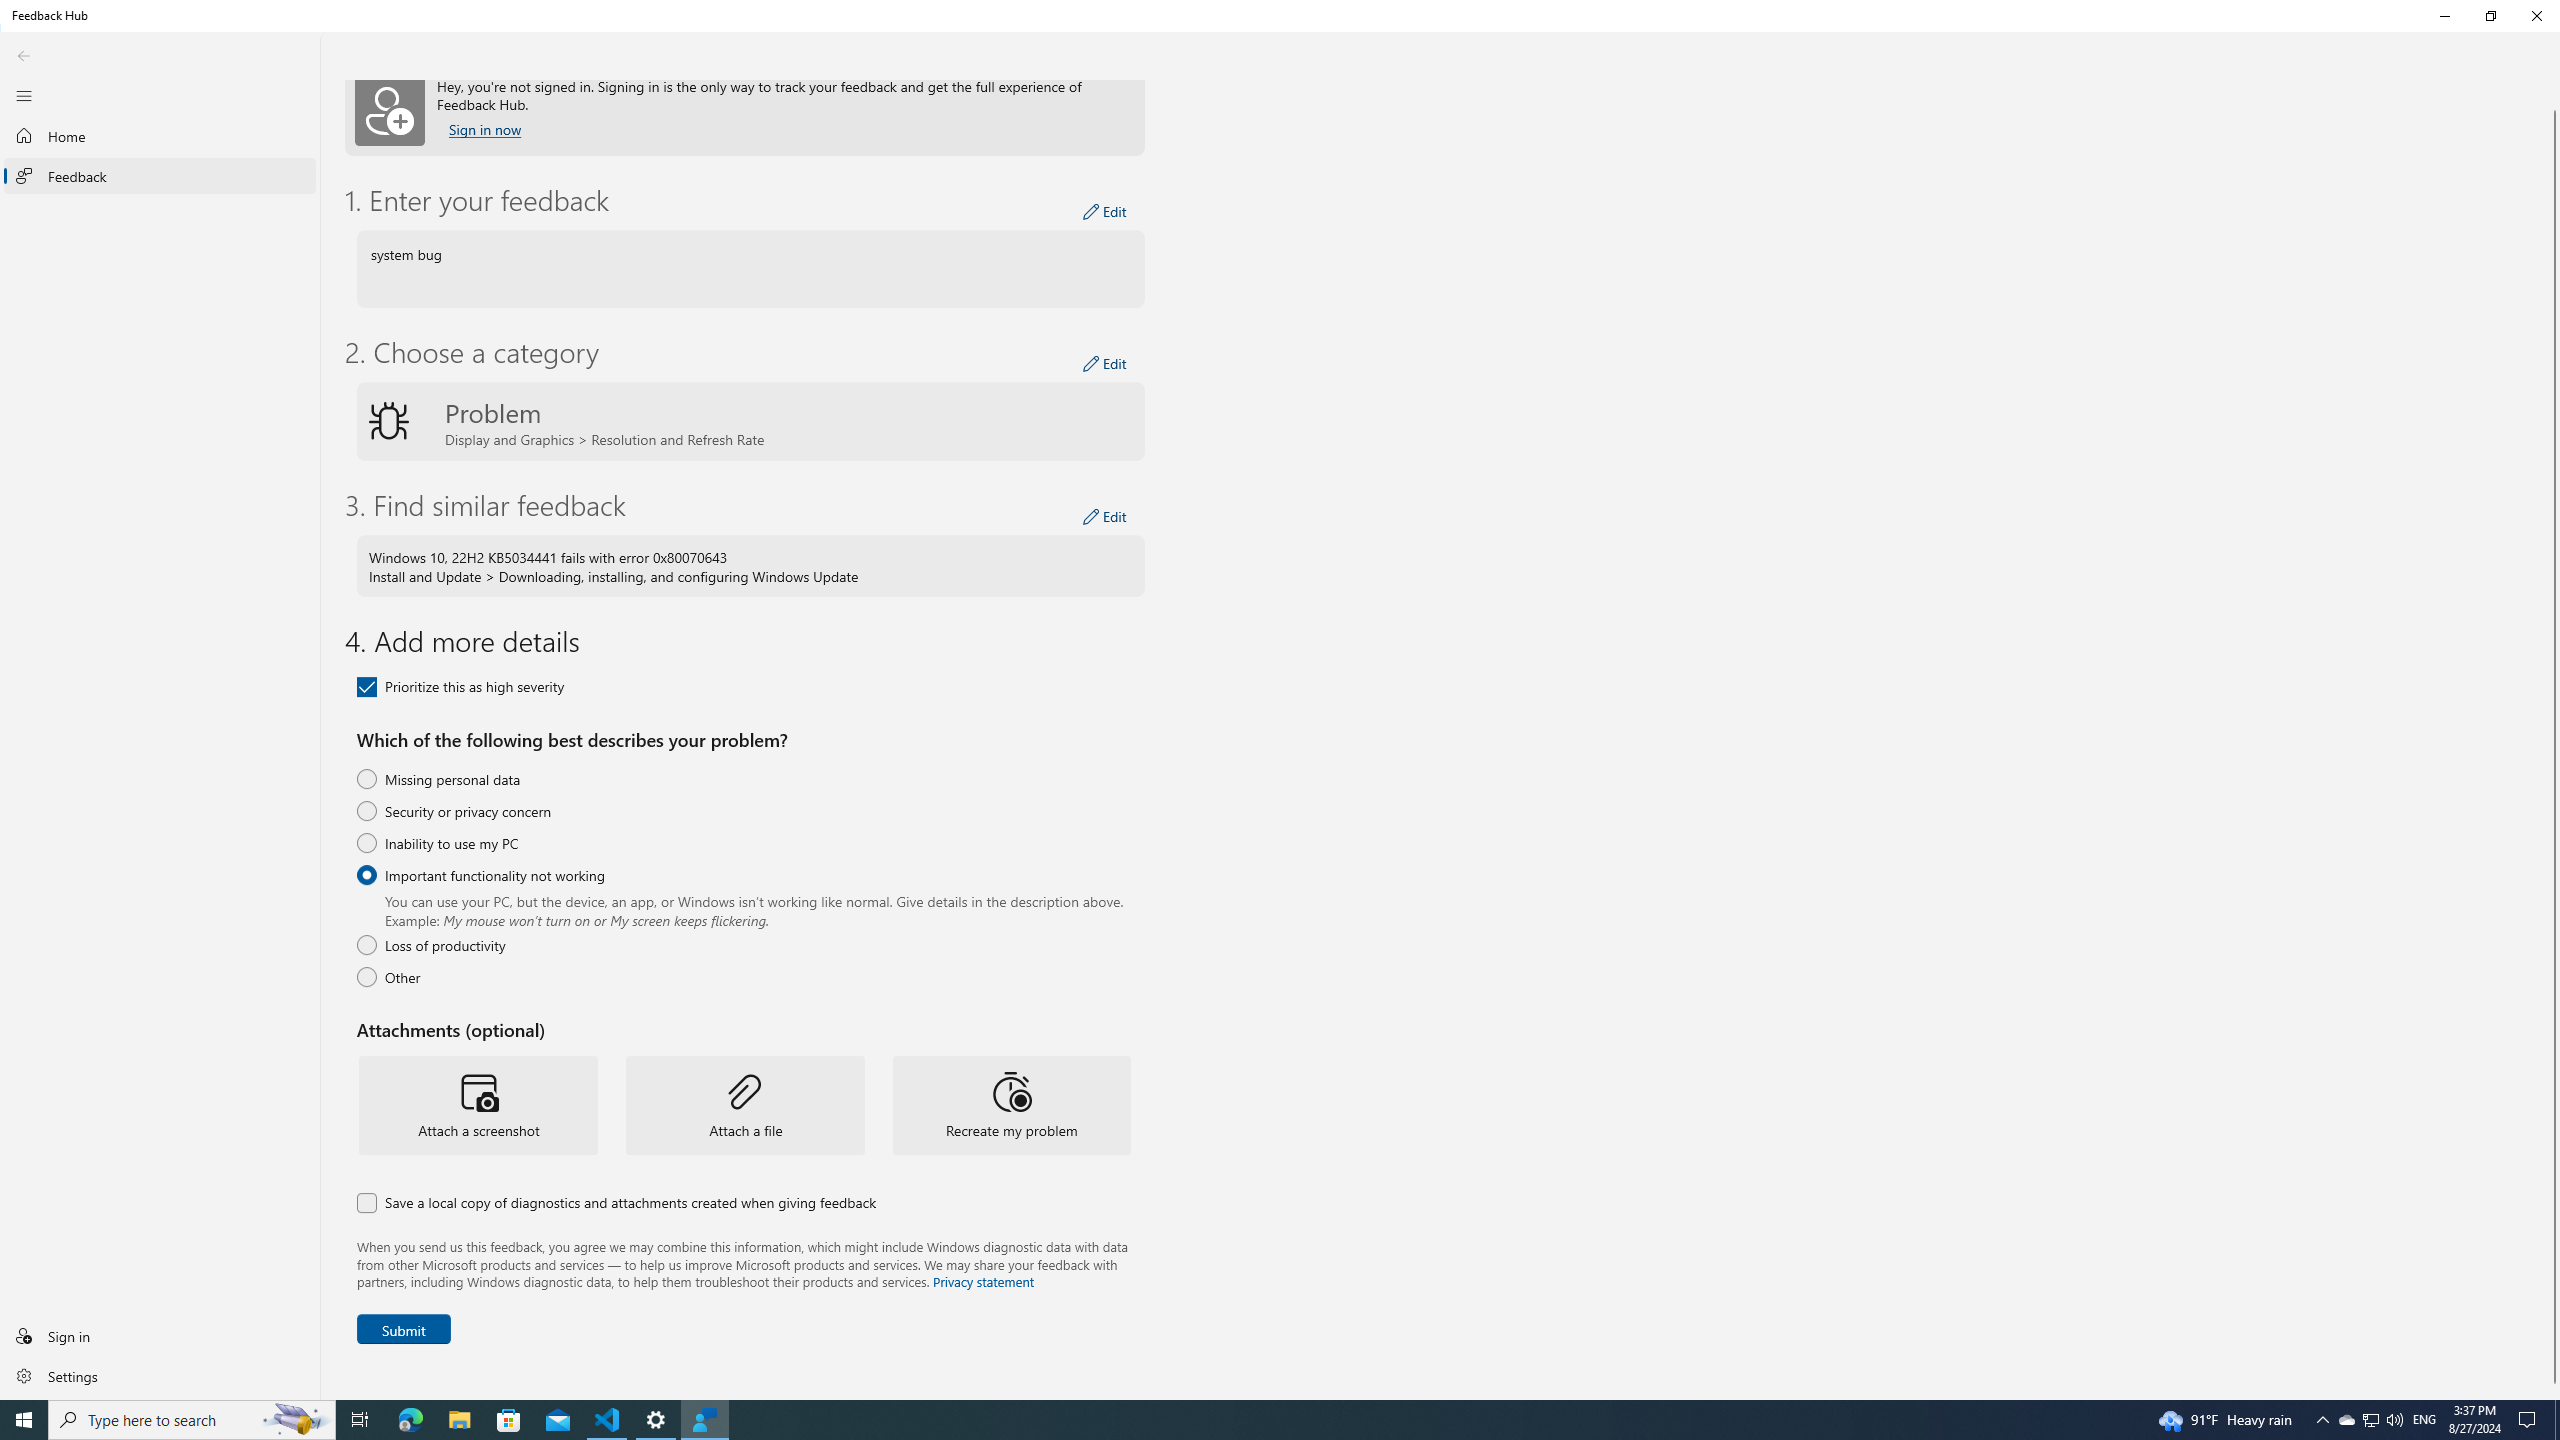 This screenshot has width=2560, height=1440. I want to click on Q2790: 100%, so click(1012, 1105).